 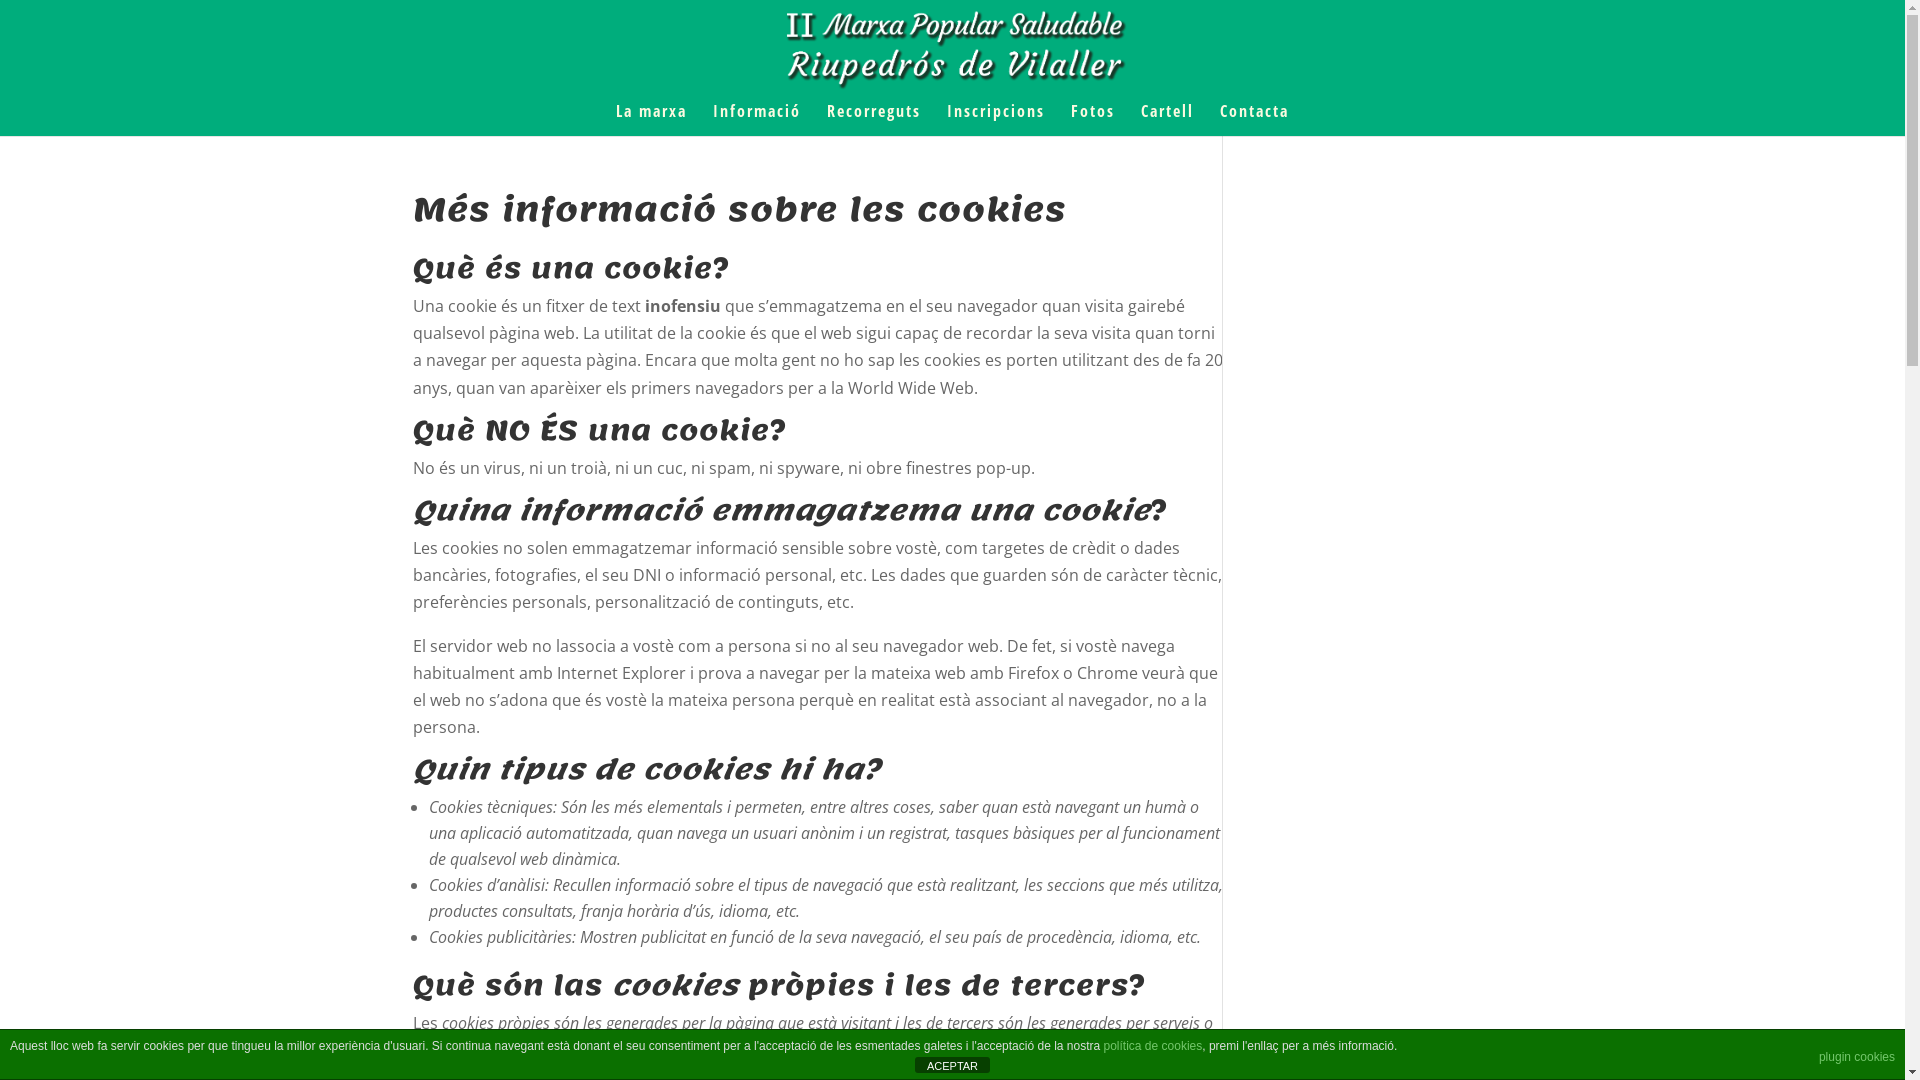 I want to click on Contacta, so click(x=1254, y=120).